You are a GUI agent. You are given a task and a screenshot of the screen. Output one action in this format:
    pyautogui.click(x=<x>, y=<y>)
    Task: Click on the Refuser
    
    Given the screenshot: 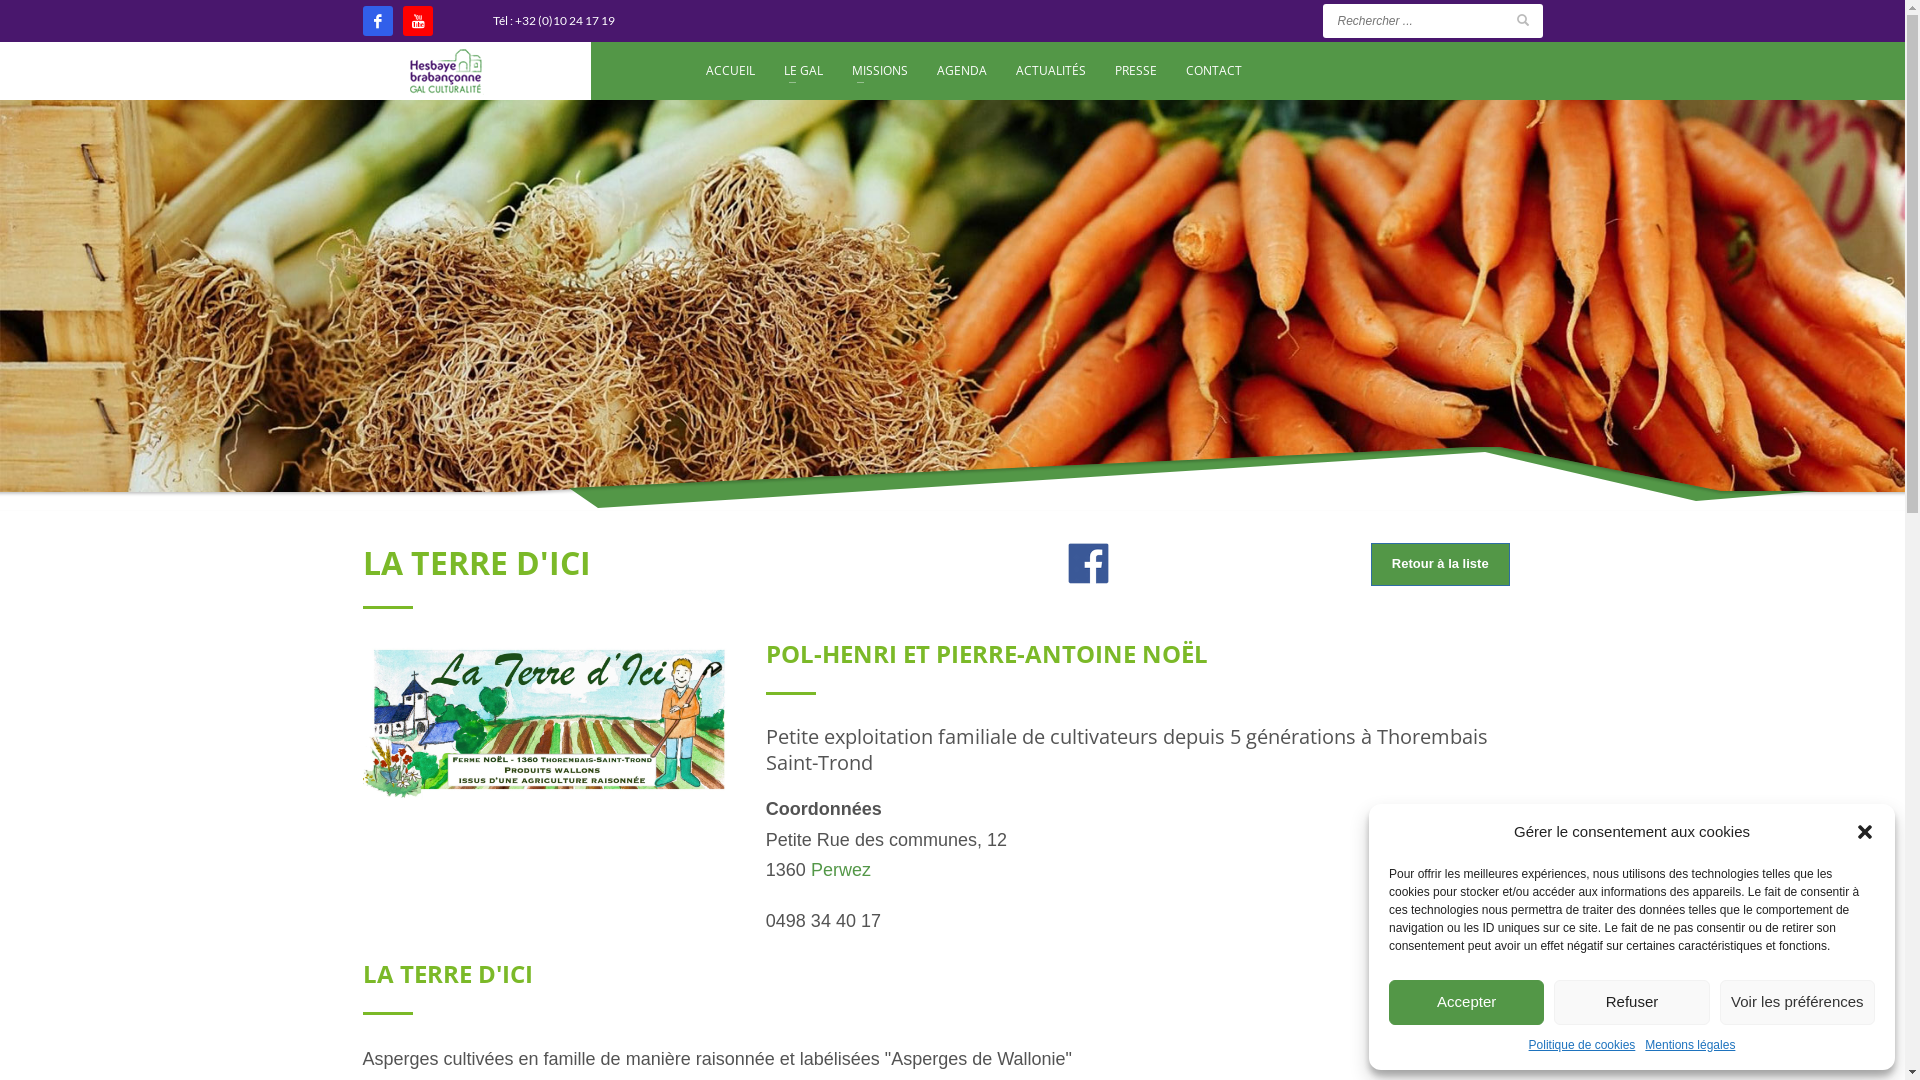 What is the action you would take?
    pyautogui.click(x=1632, y=1002)
    